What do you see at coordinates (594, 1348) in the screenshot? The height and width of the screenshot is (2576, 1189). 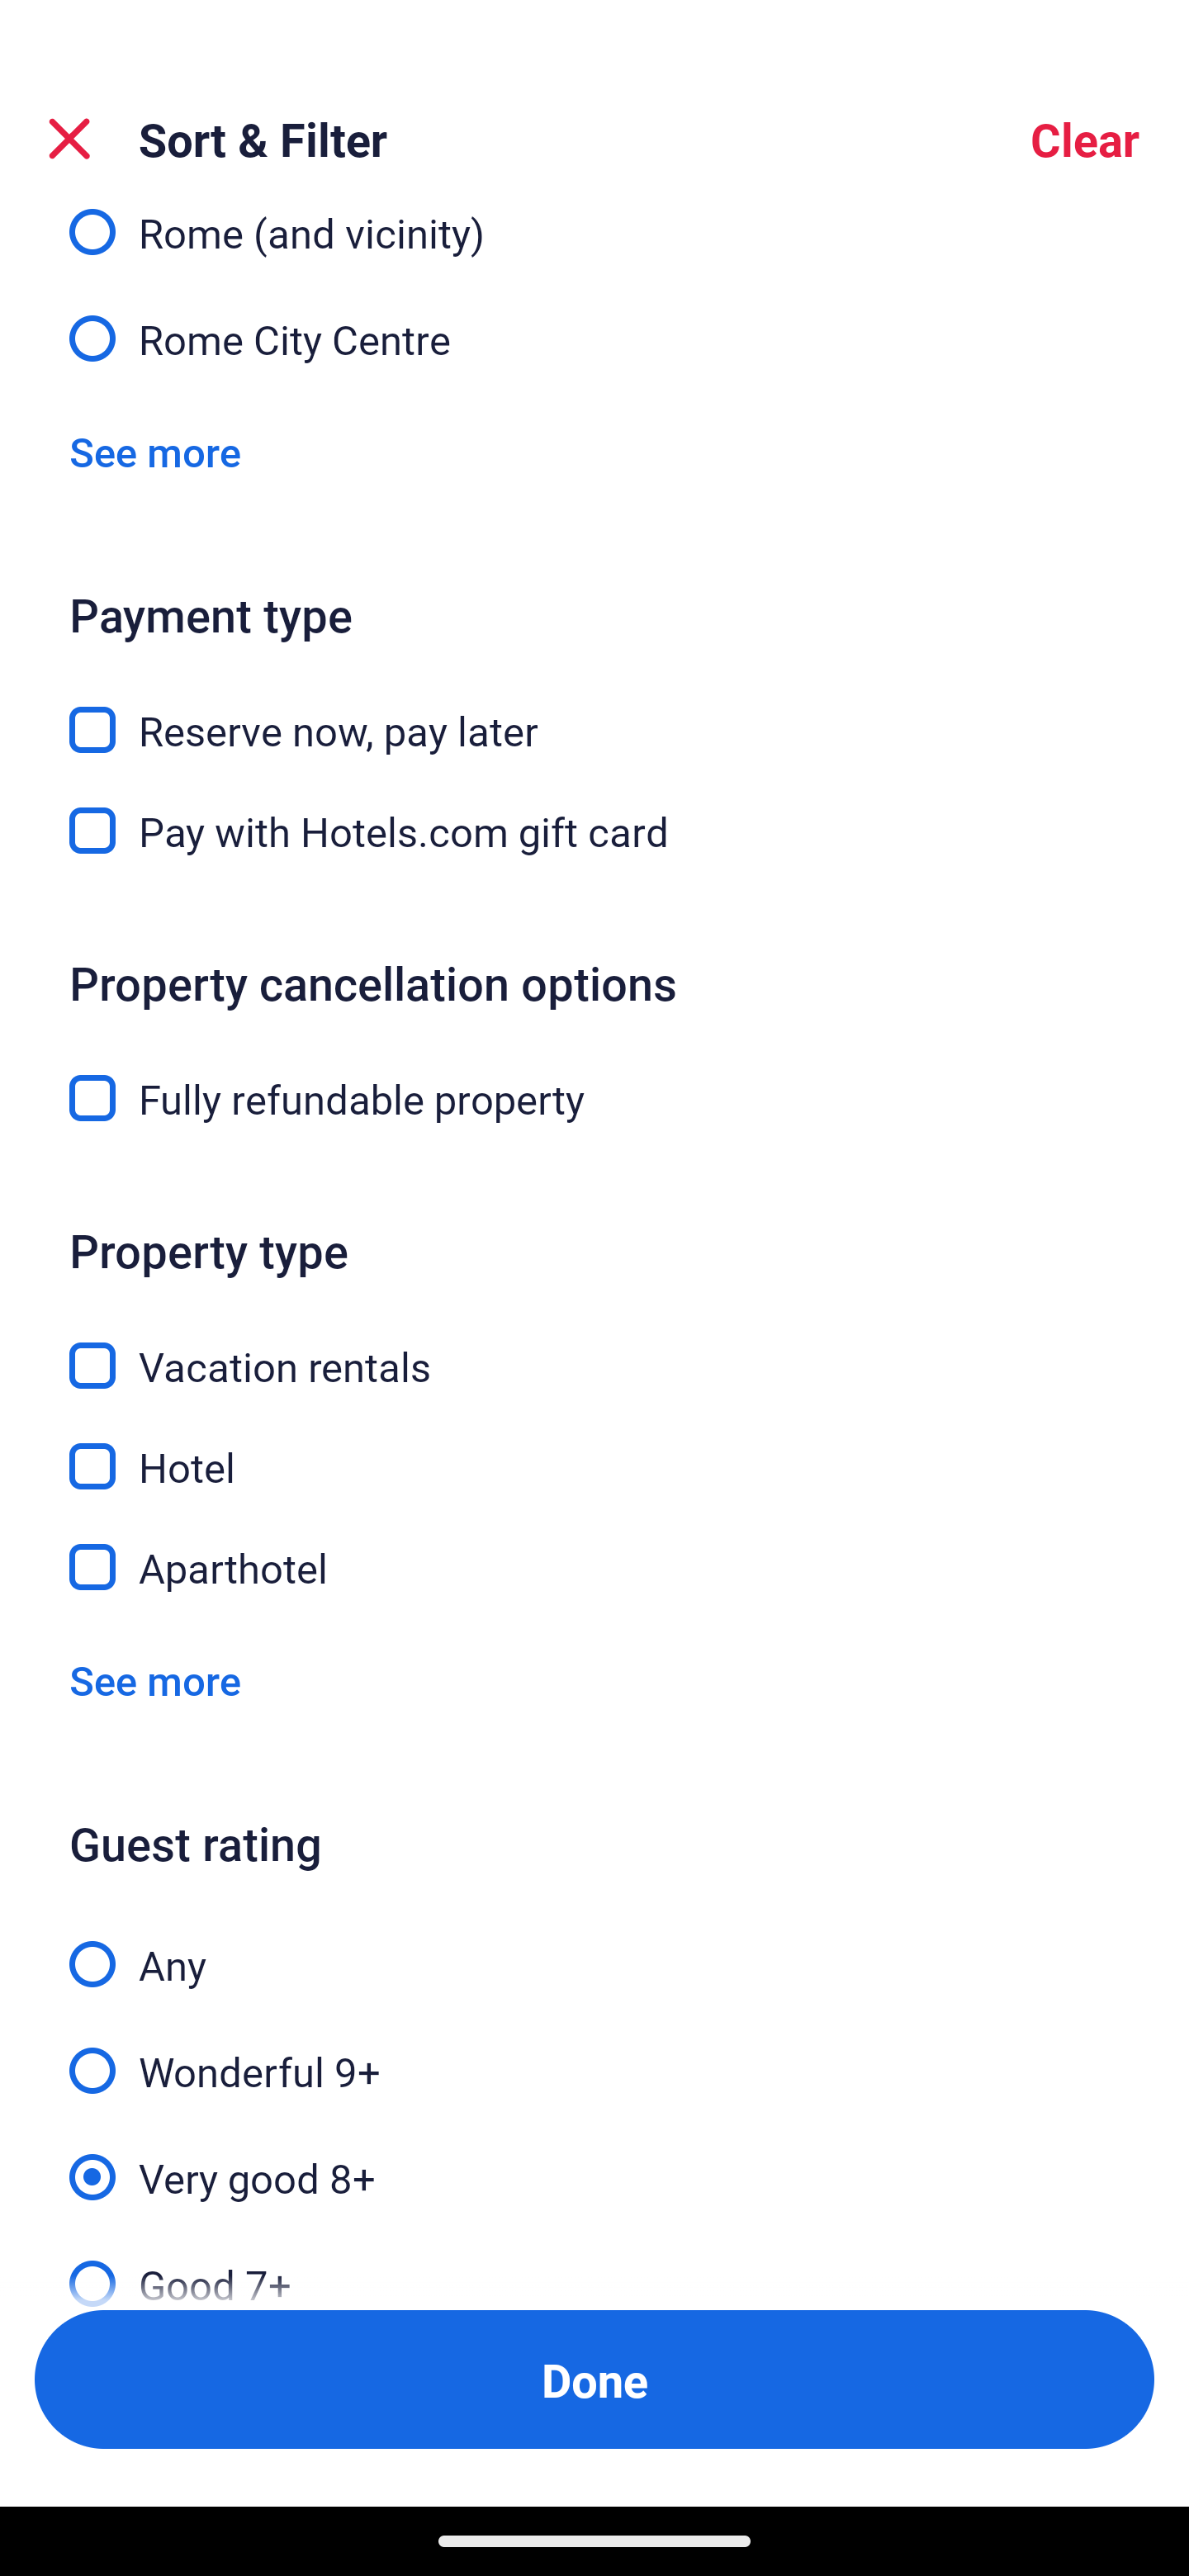 I see `Vacation rentals, Vacation rentals` at bounding box center [594, 1348].